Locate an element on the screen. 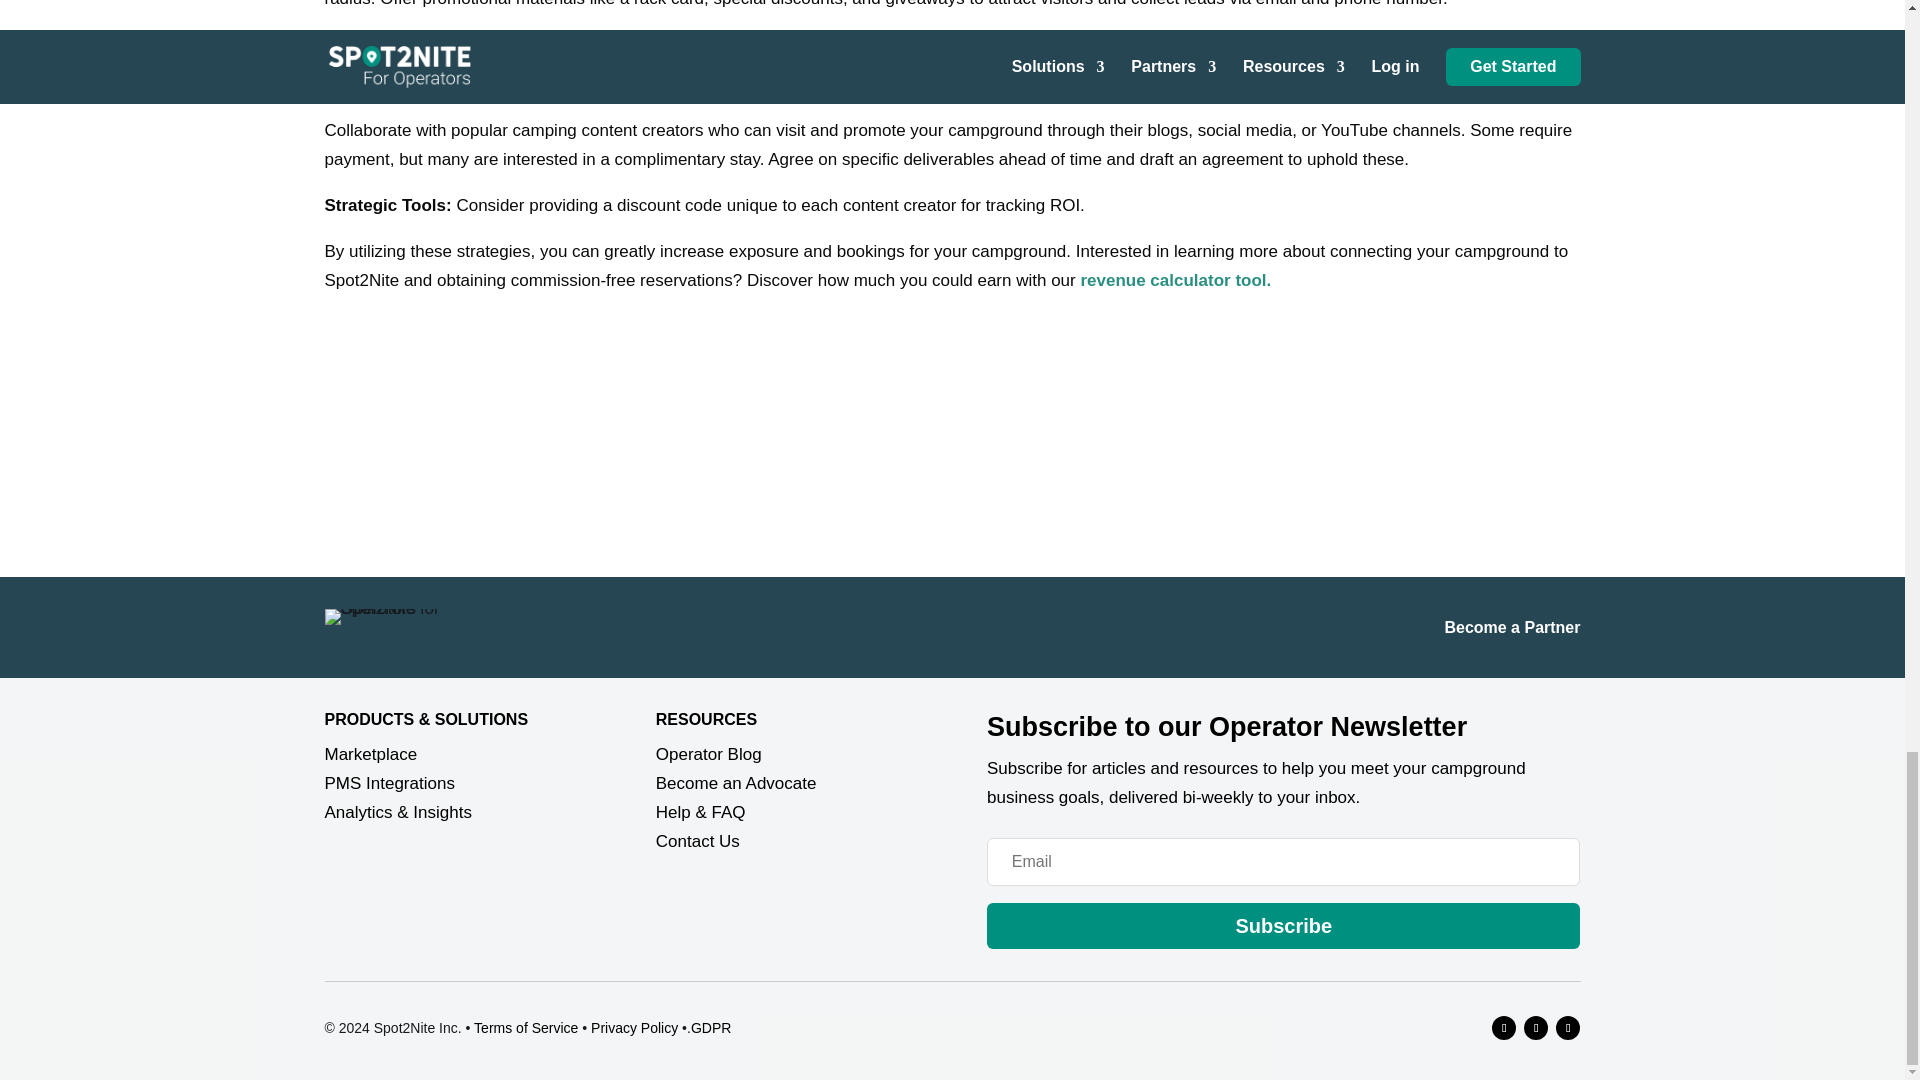 The image size is (1920, 1080). Follow on Facebook is located at coordinates (1504, 1028).